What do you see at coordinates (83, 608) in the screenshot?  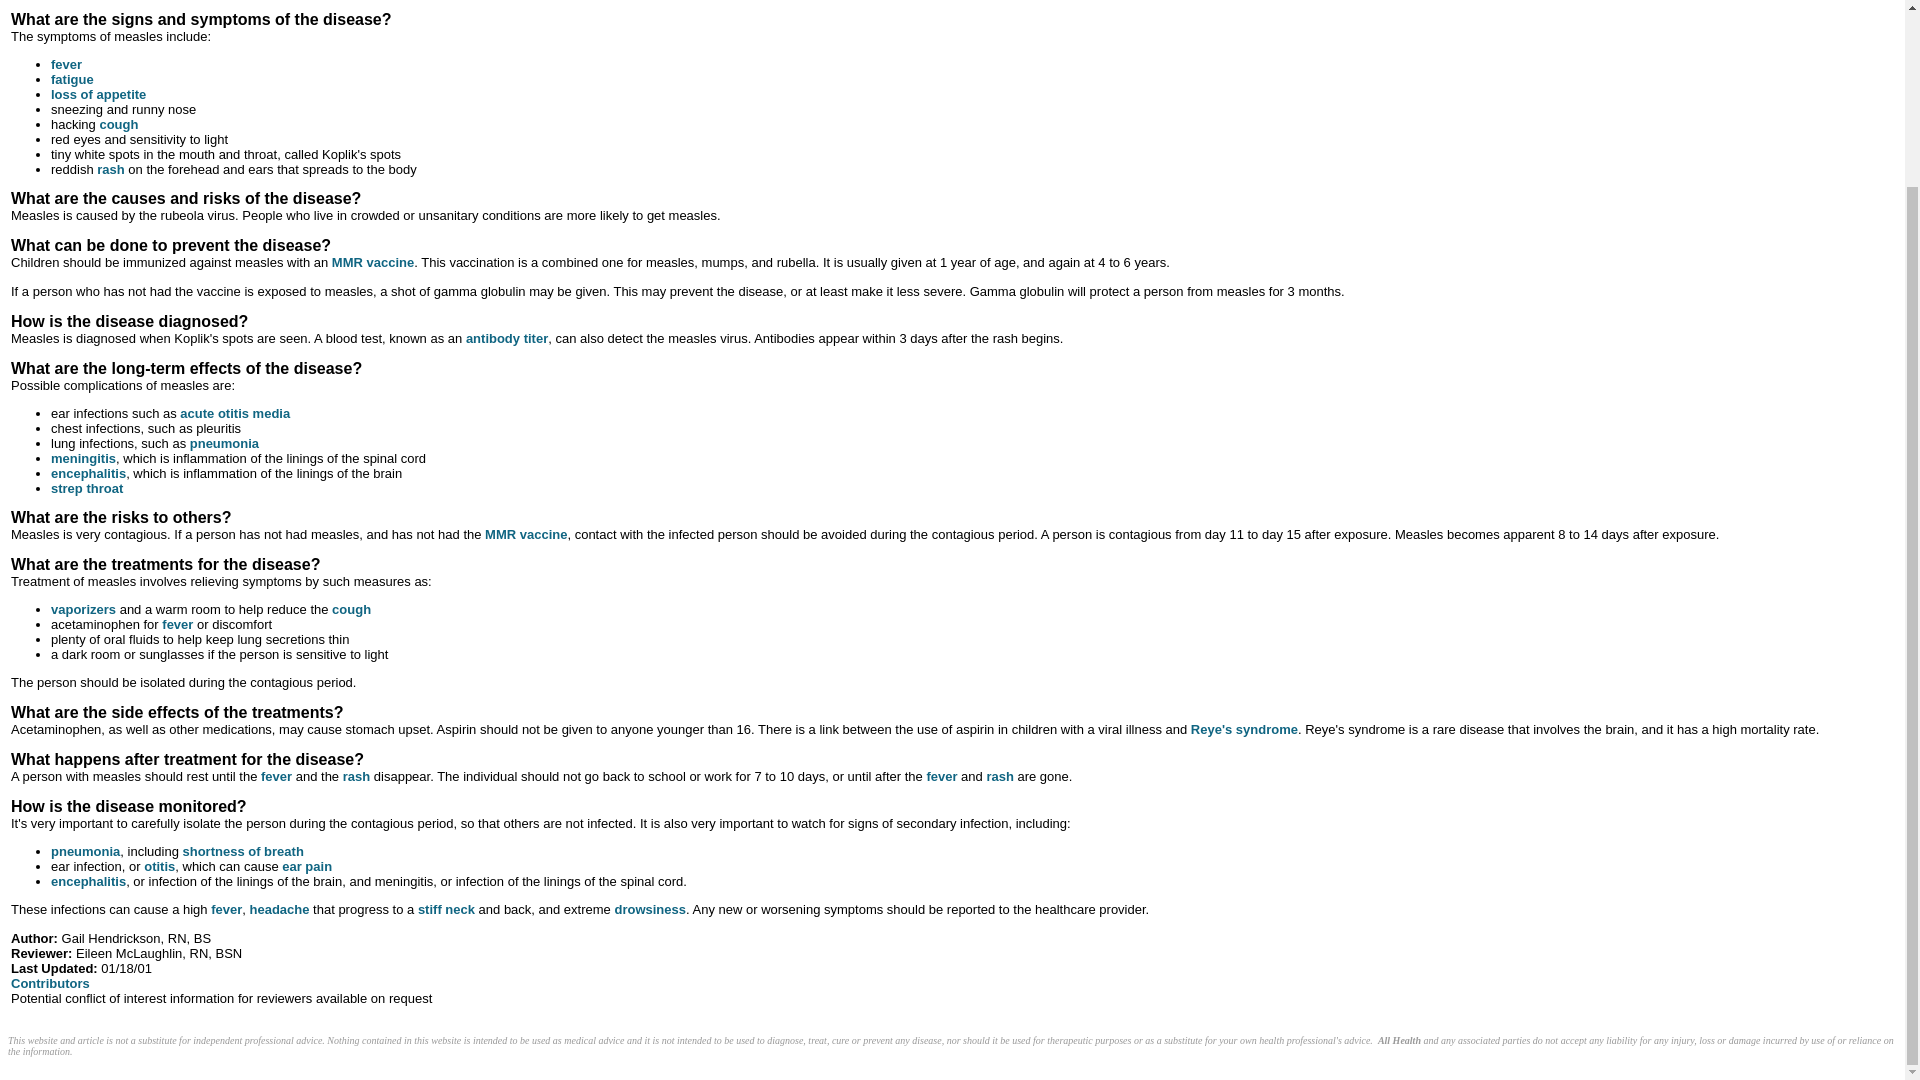 I see `vaporizers` at bounding box center [83, 608].